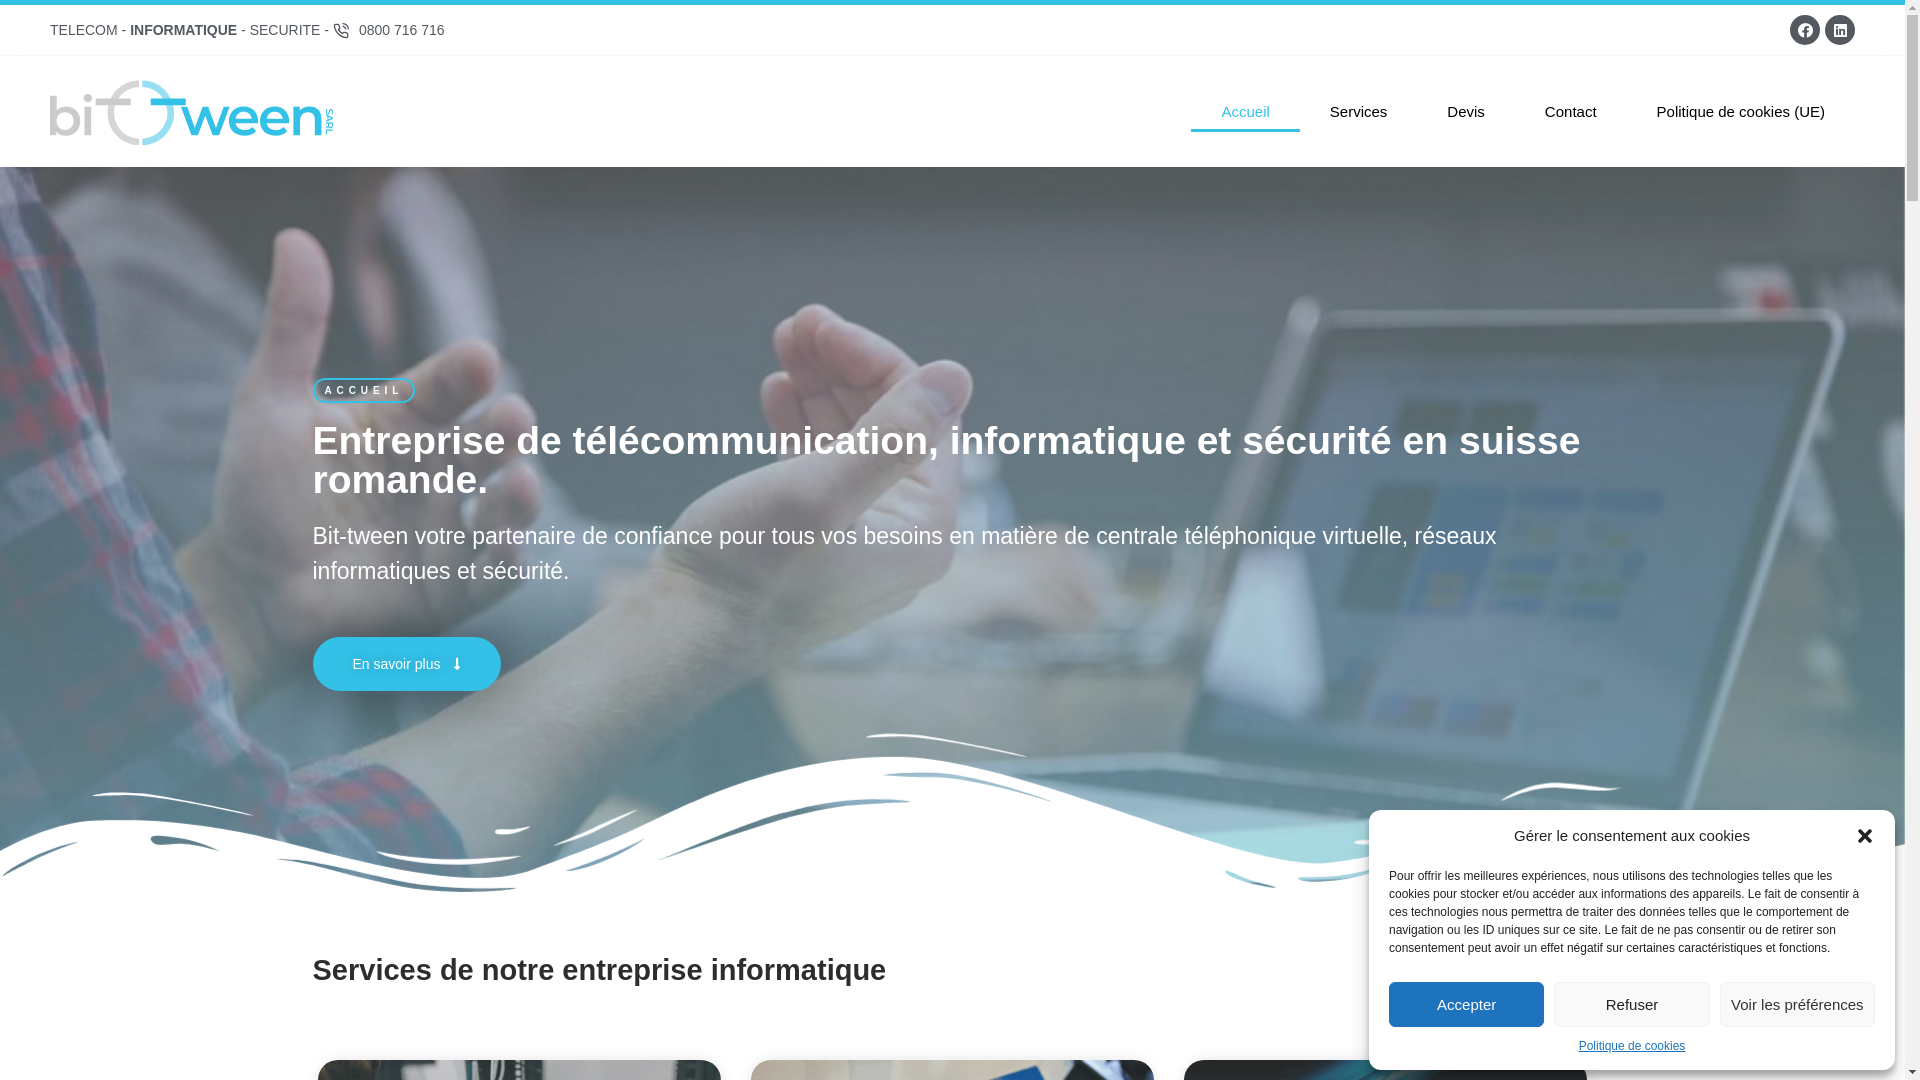  Describe the element at coordinates (1571, 112) in the screenshot. I see `Contact` at that location.